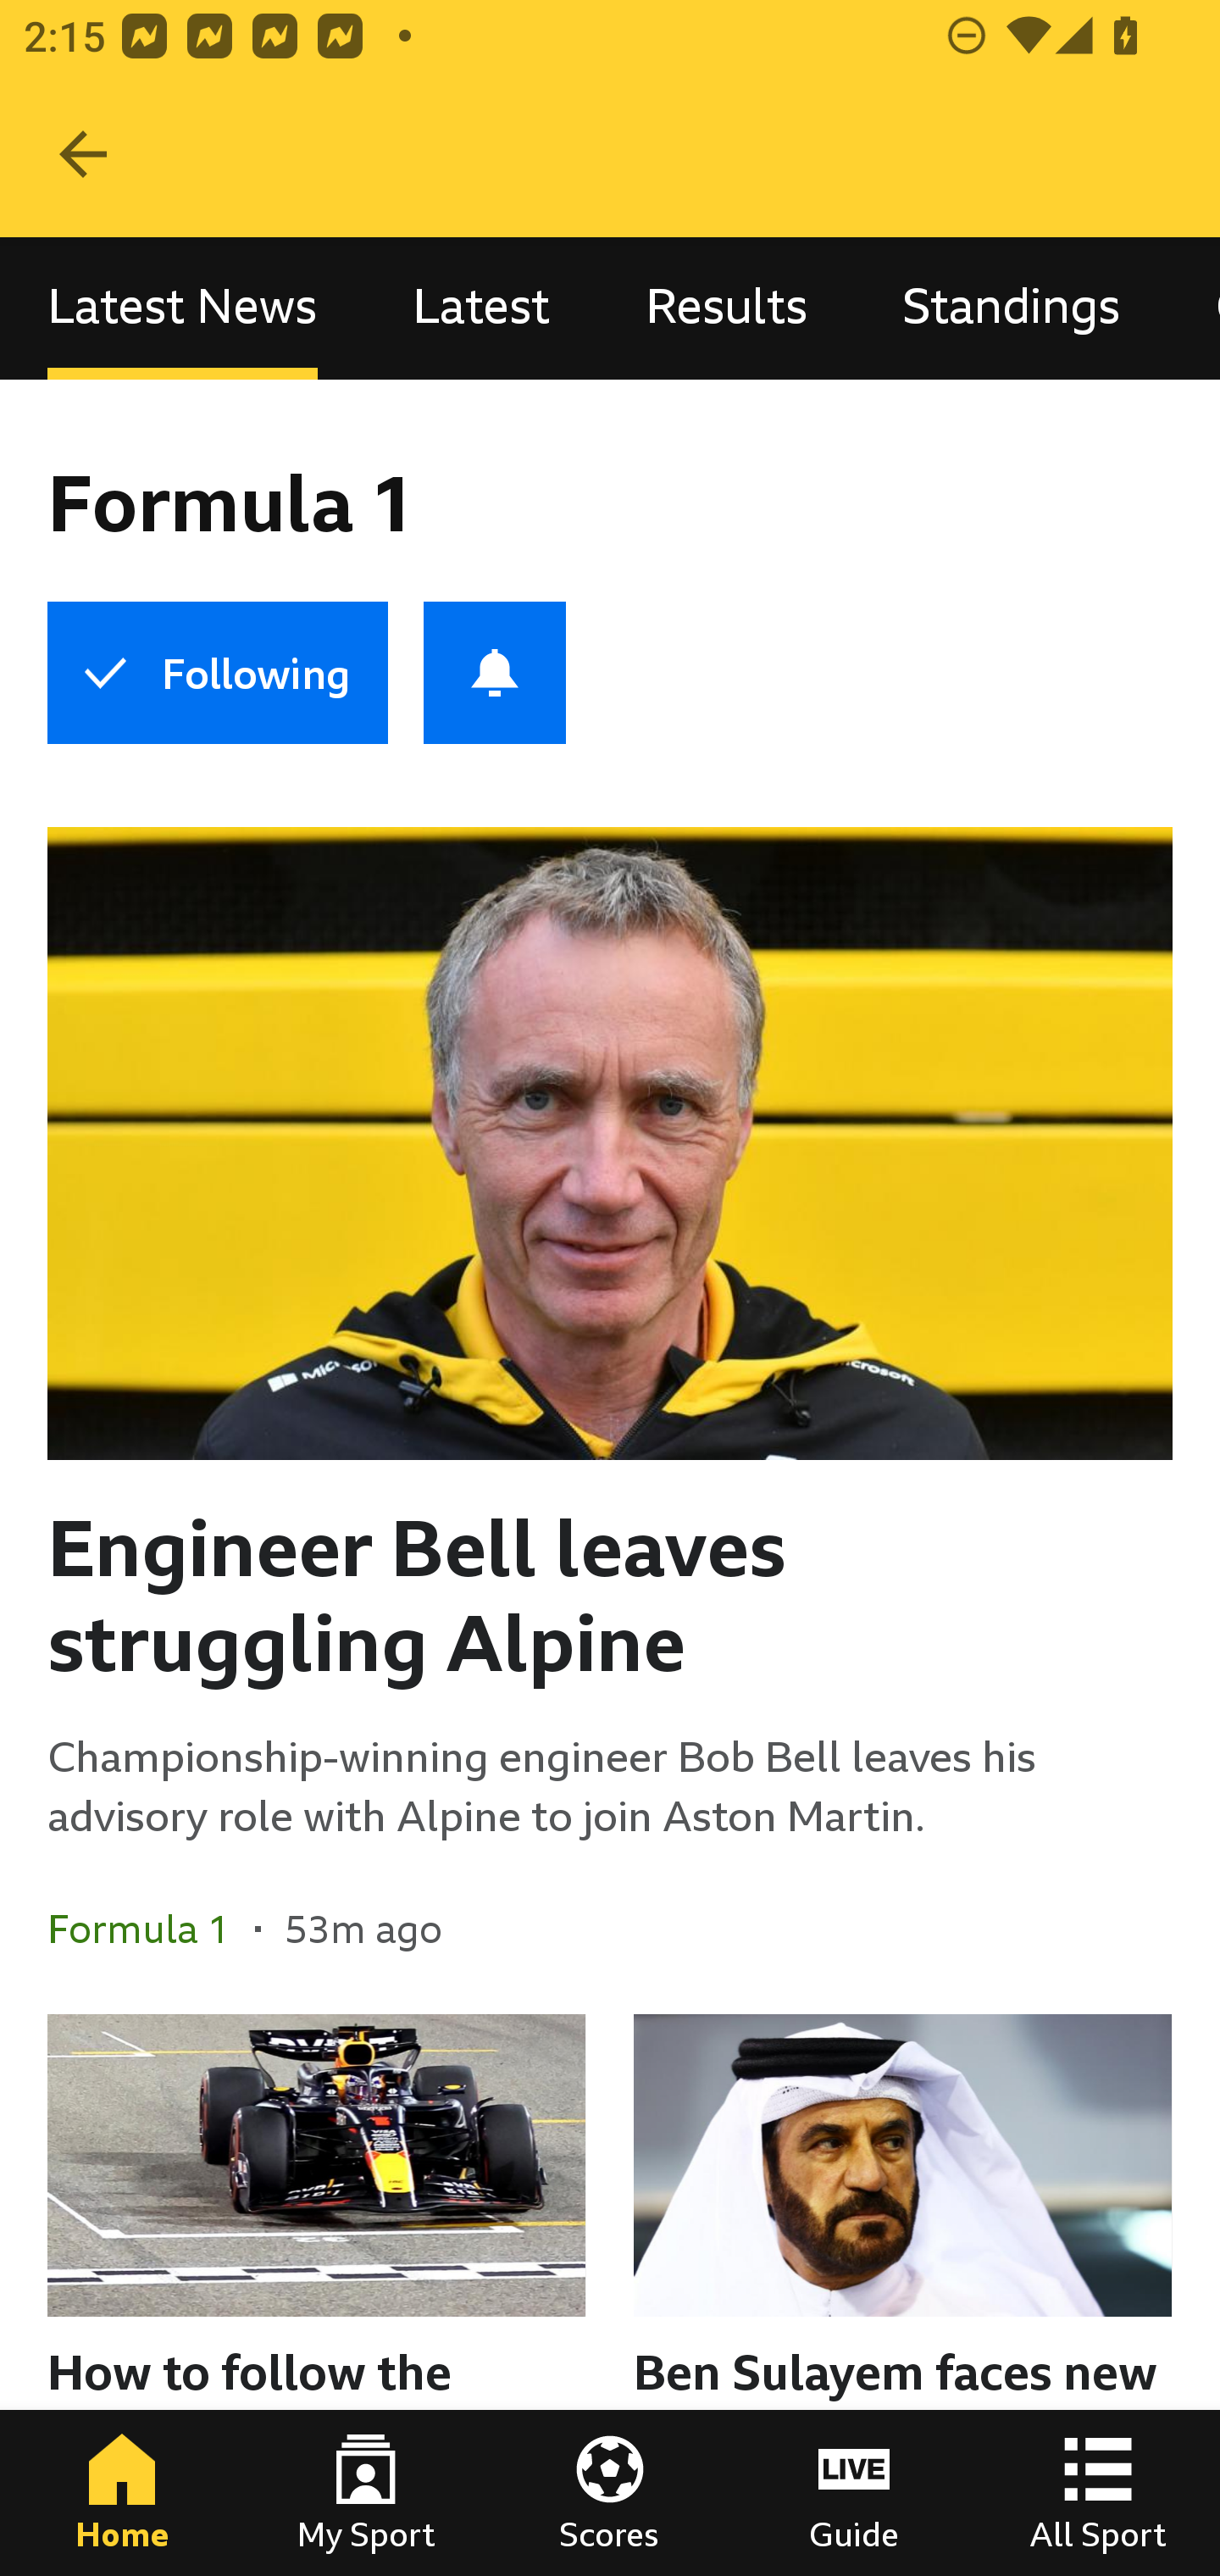 This screenshot has height=2576, width=1220. I want to click on All Sport, so click(1098, 2493).